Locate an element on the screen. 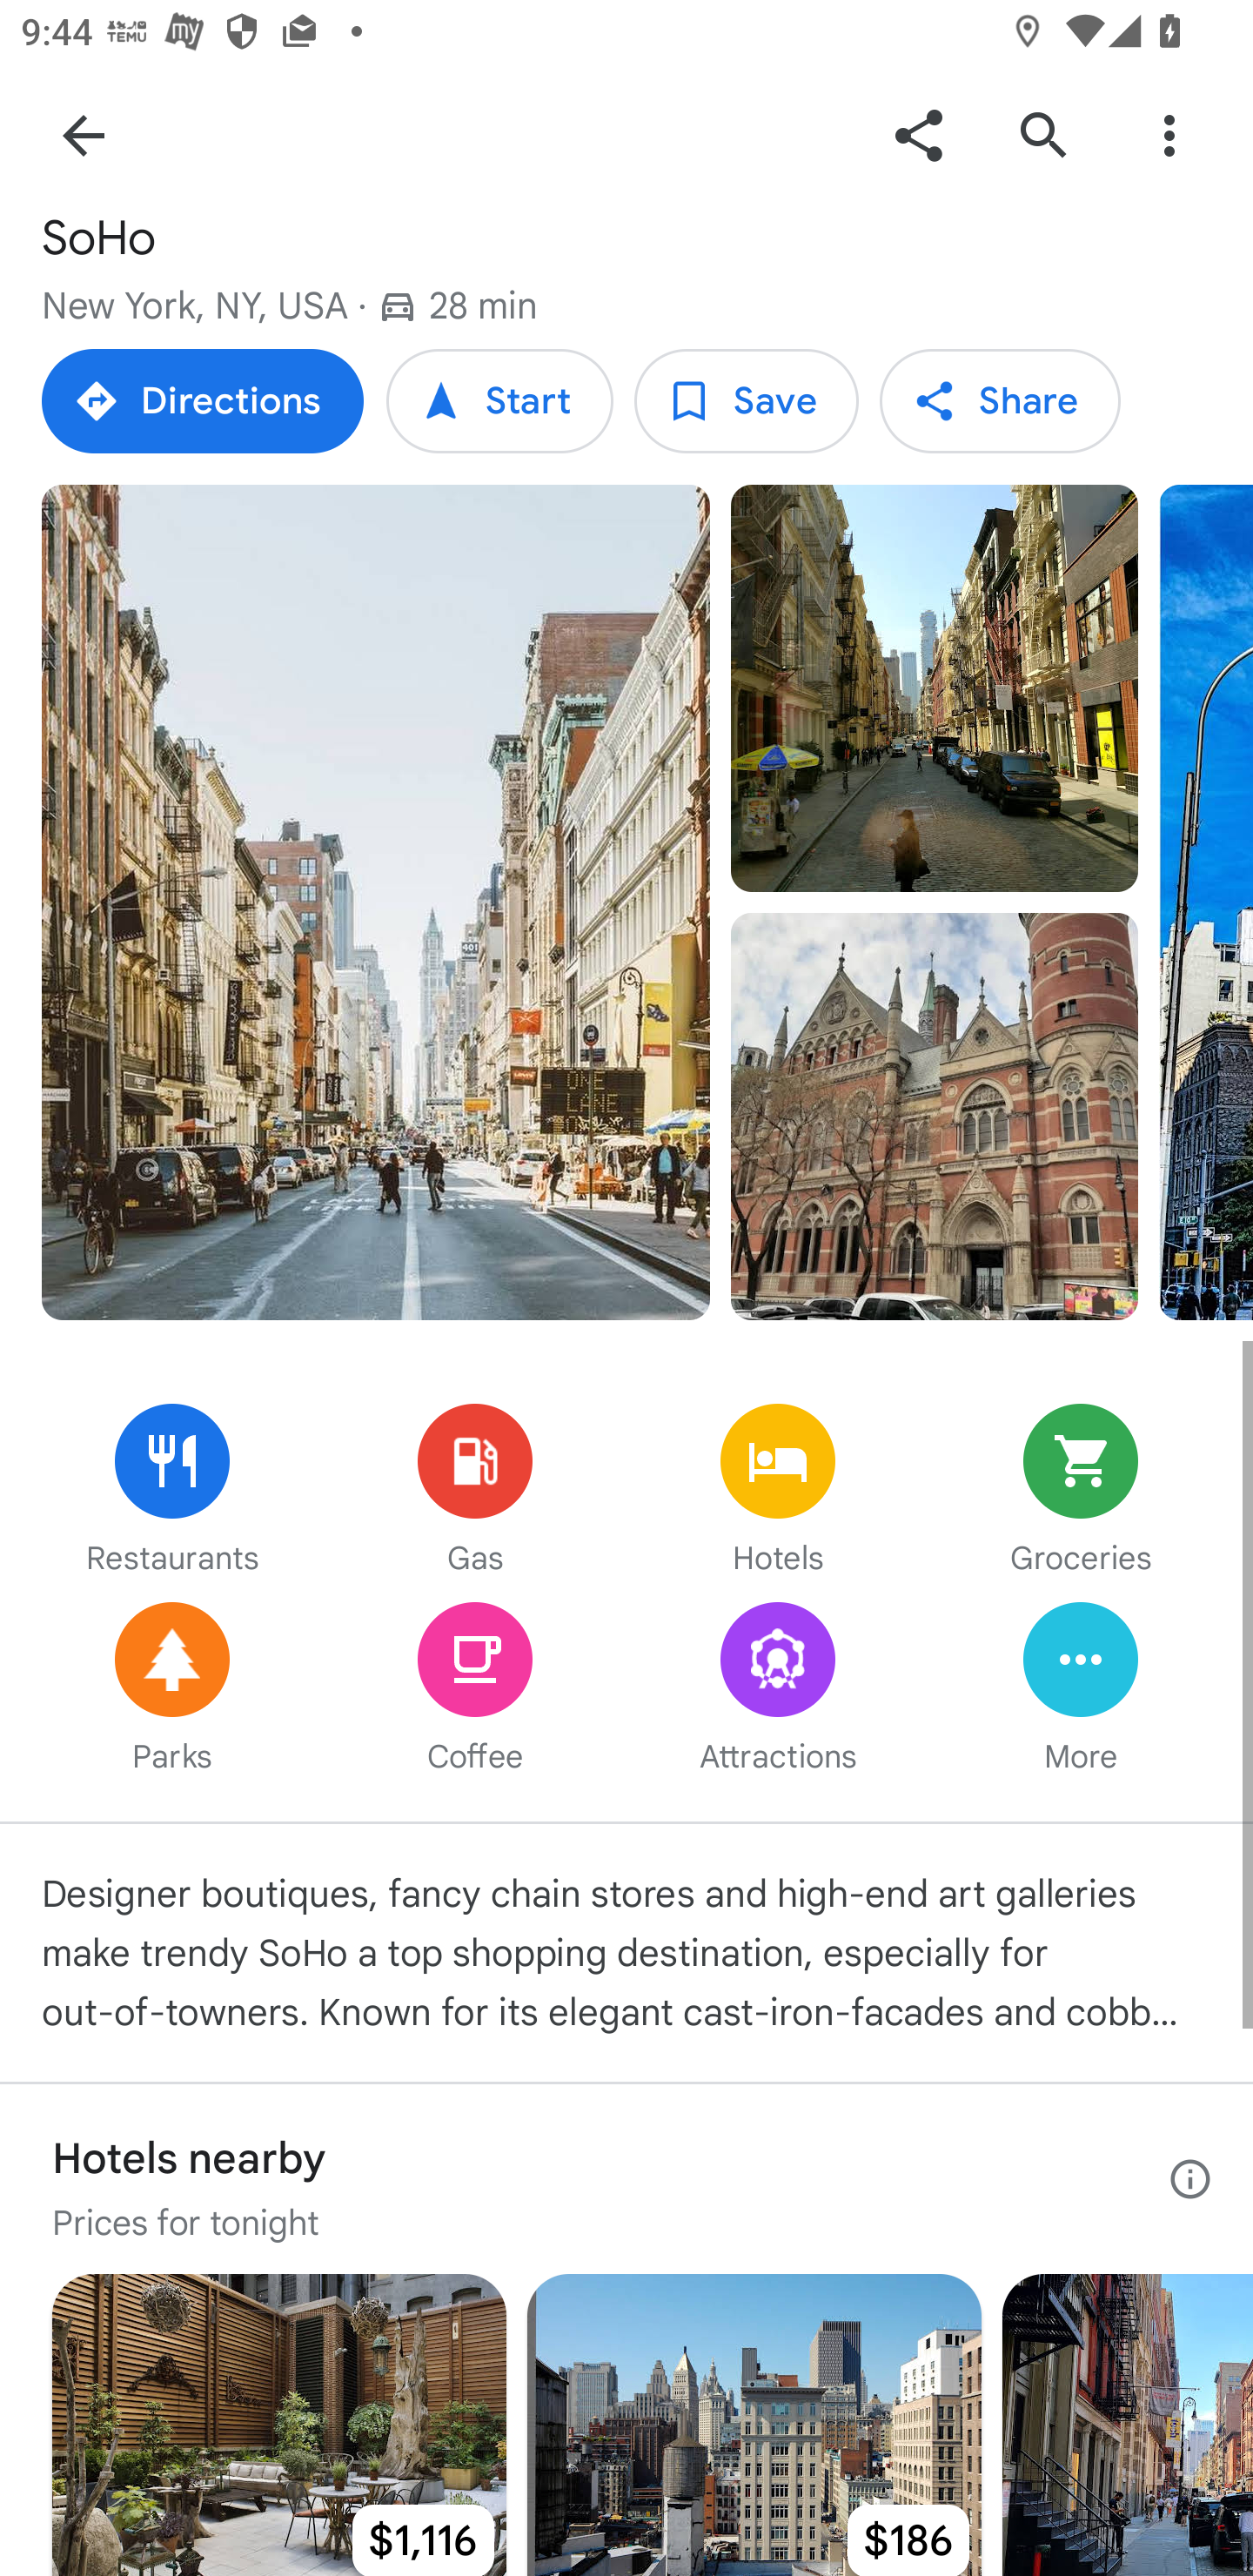  More is located at coordinates (1081, 1691).